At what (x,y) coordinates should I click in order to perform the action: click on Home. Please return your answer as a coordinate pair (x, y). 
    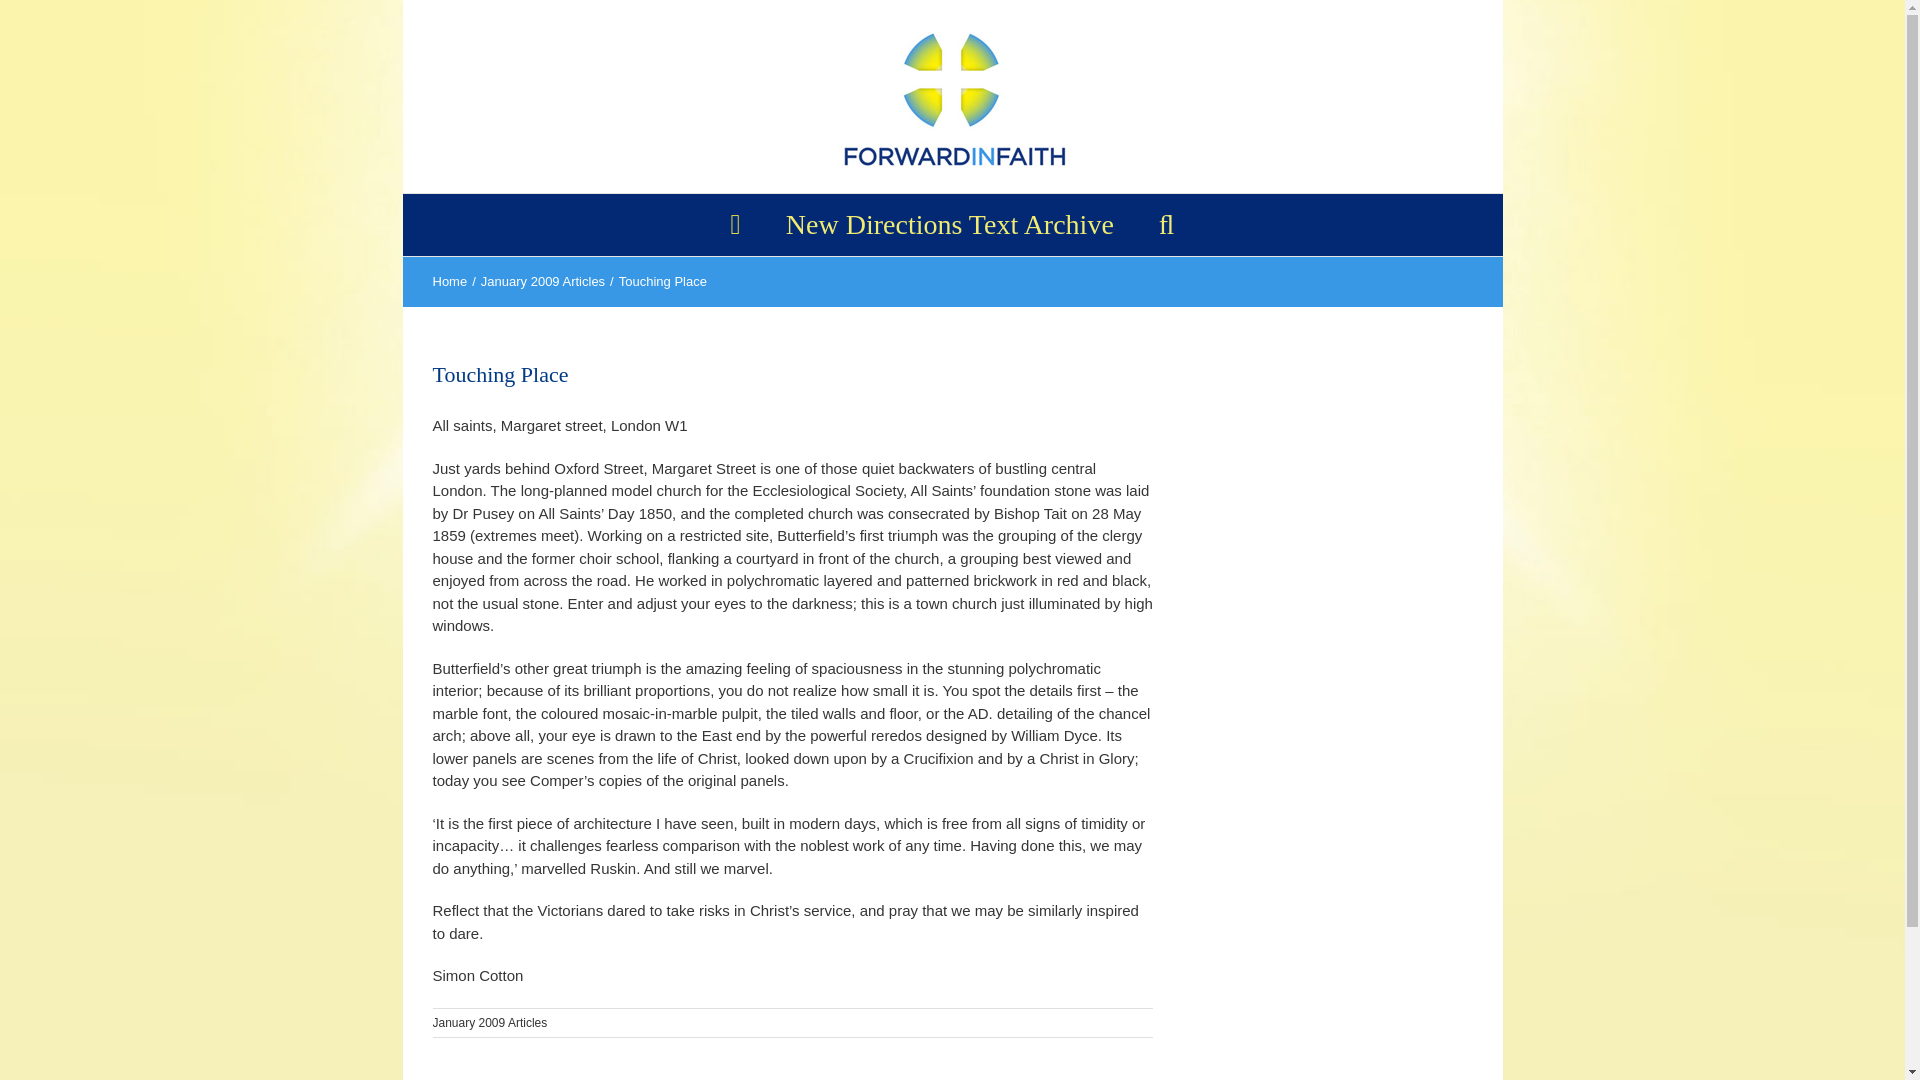
    Looking at the image, I should click on (449, 282).